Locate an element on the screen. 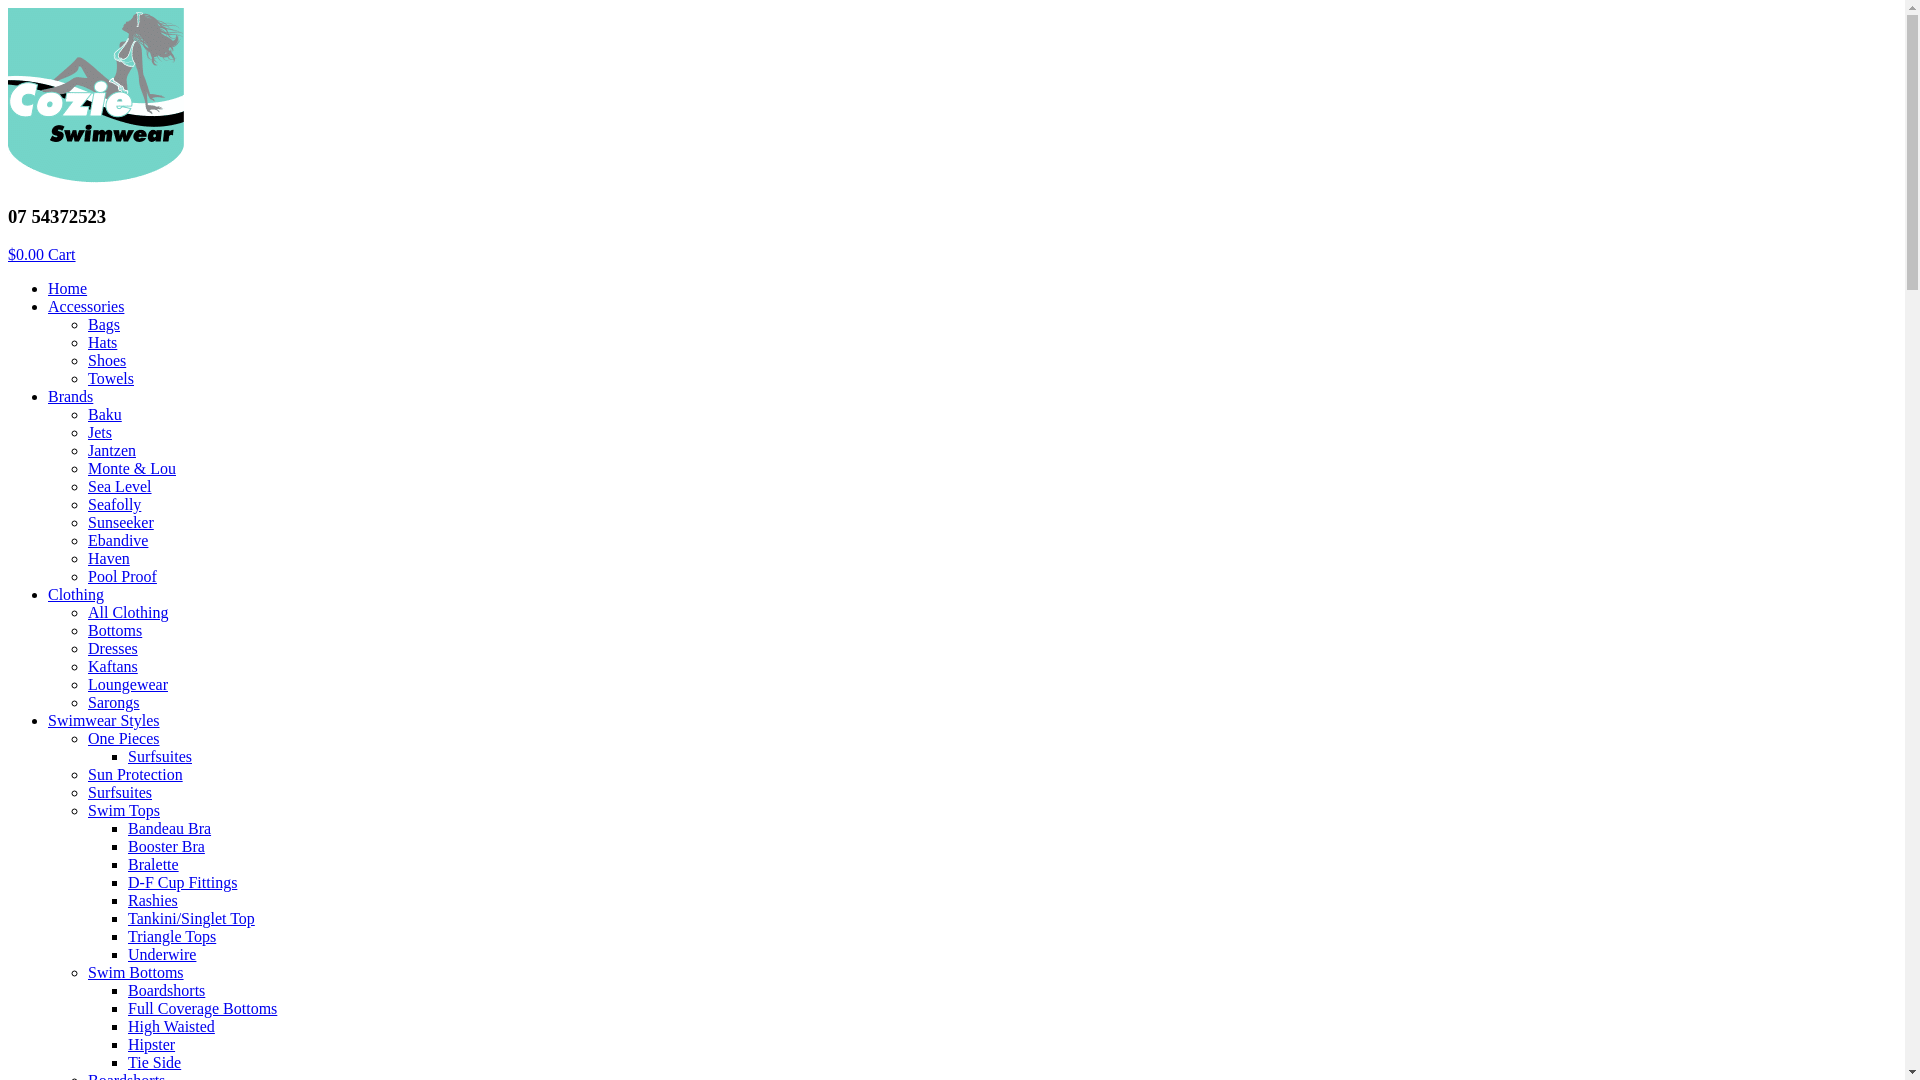  Bottoms is located at coordinates (115, 630).